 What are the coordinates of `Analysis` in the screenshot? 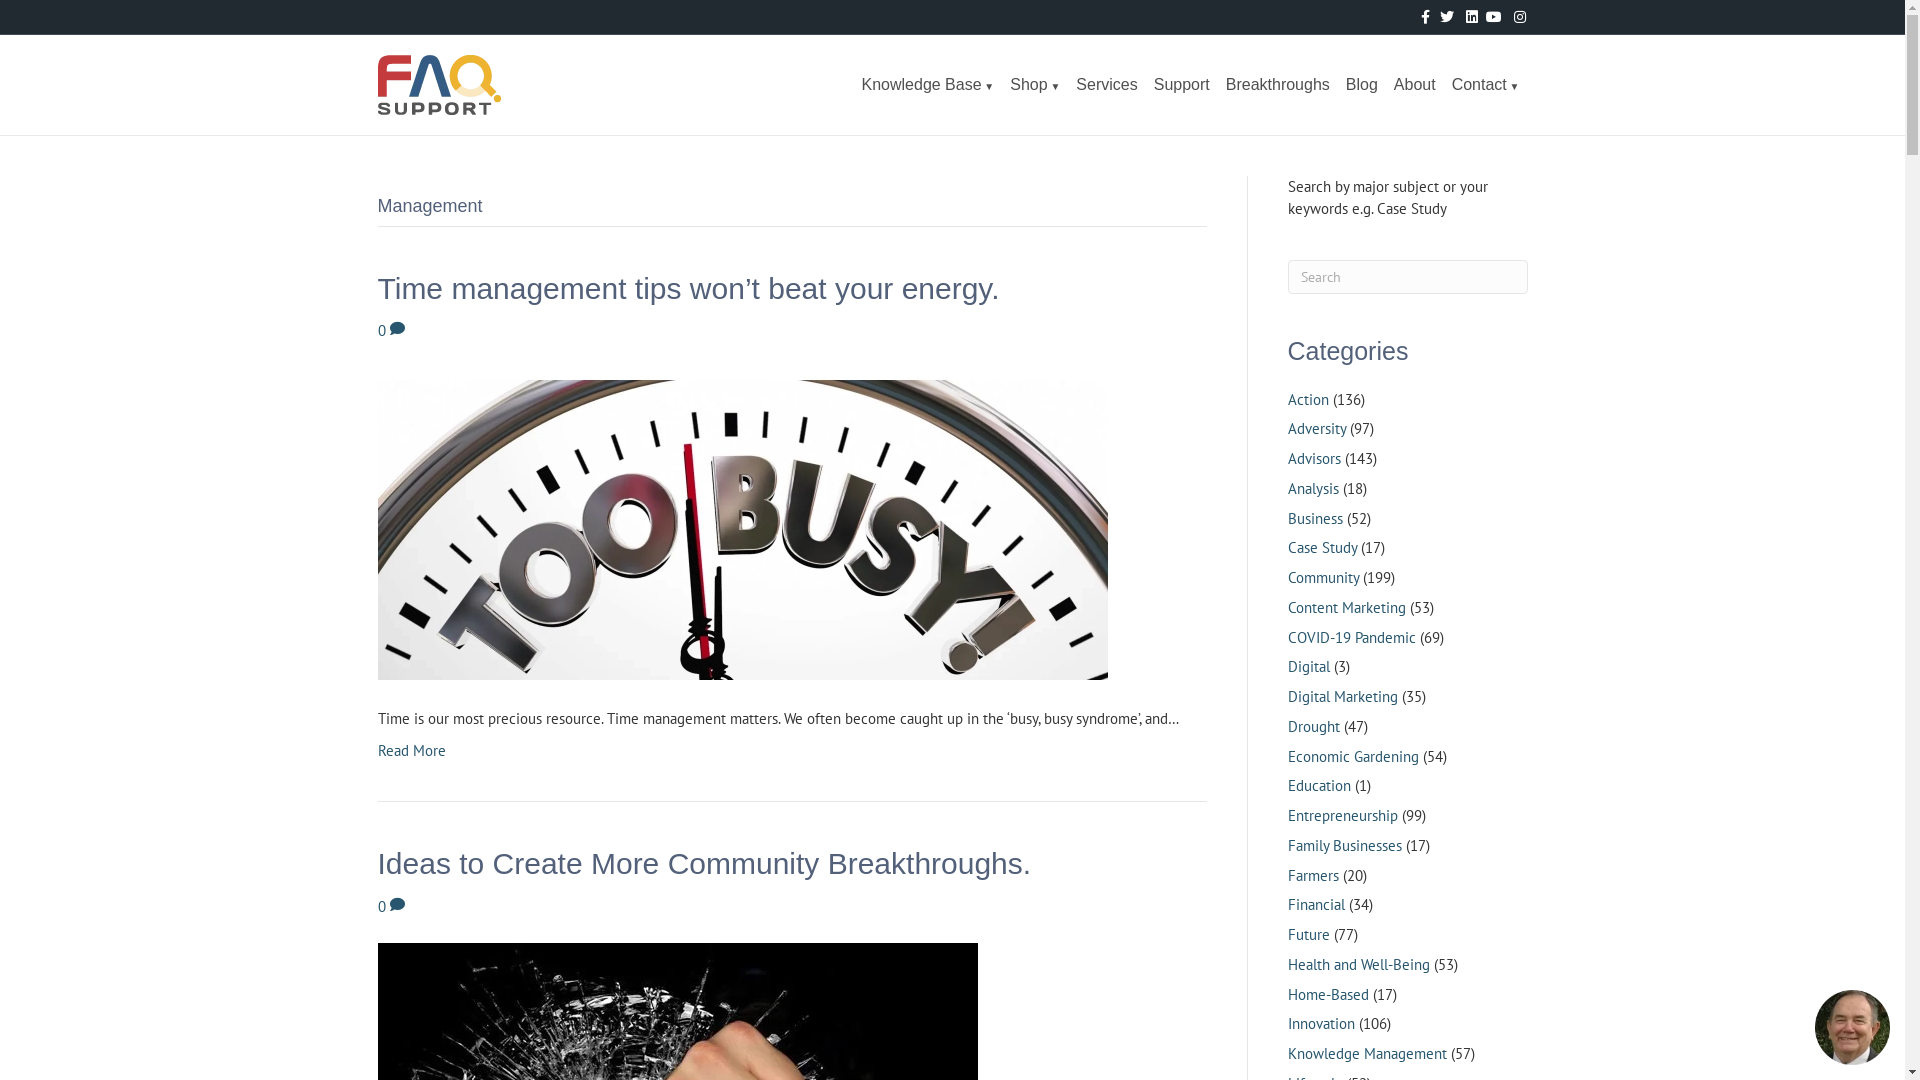 It's located at (1314, 488).